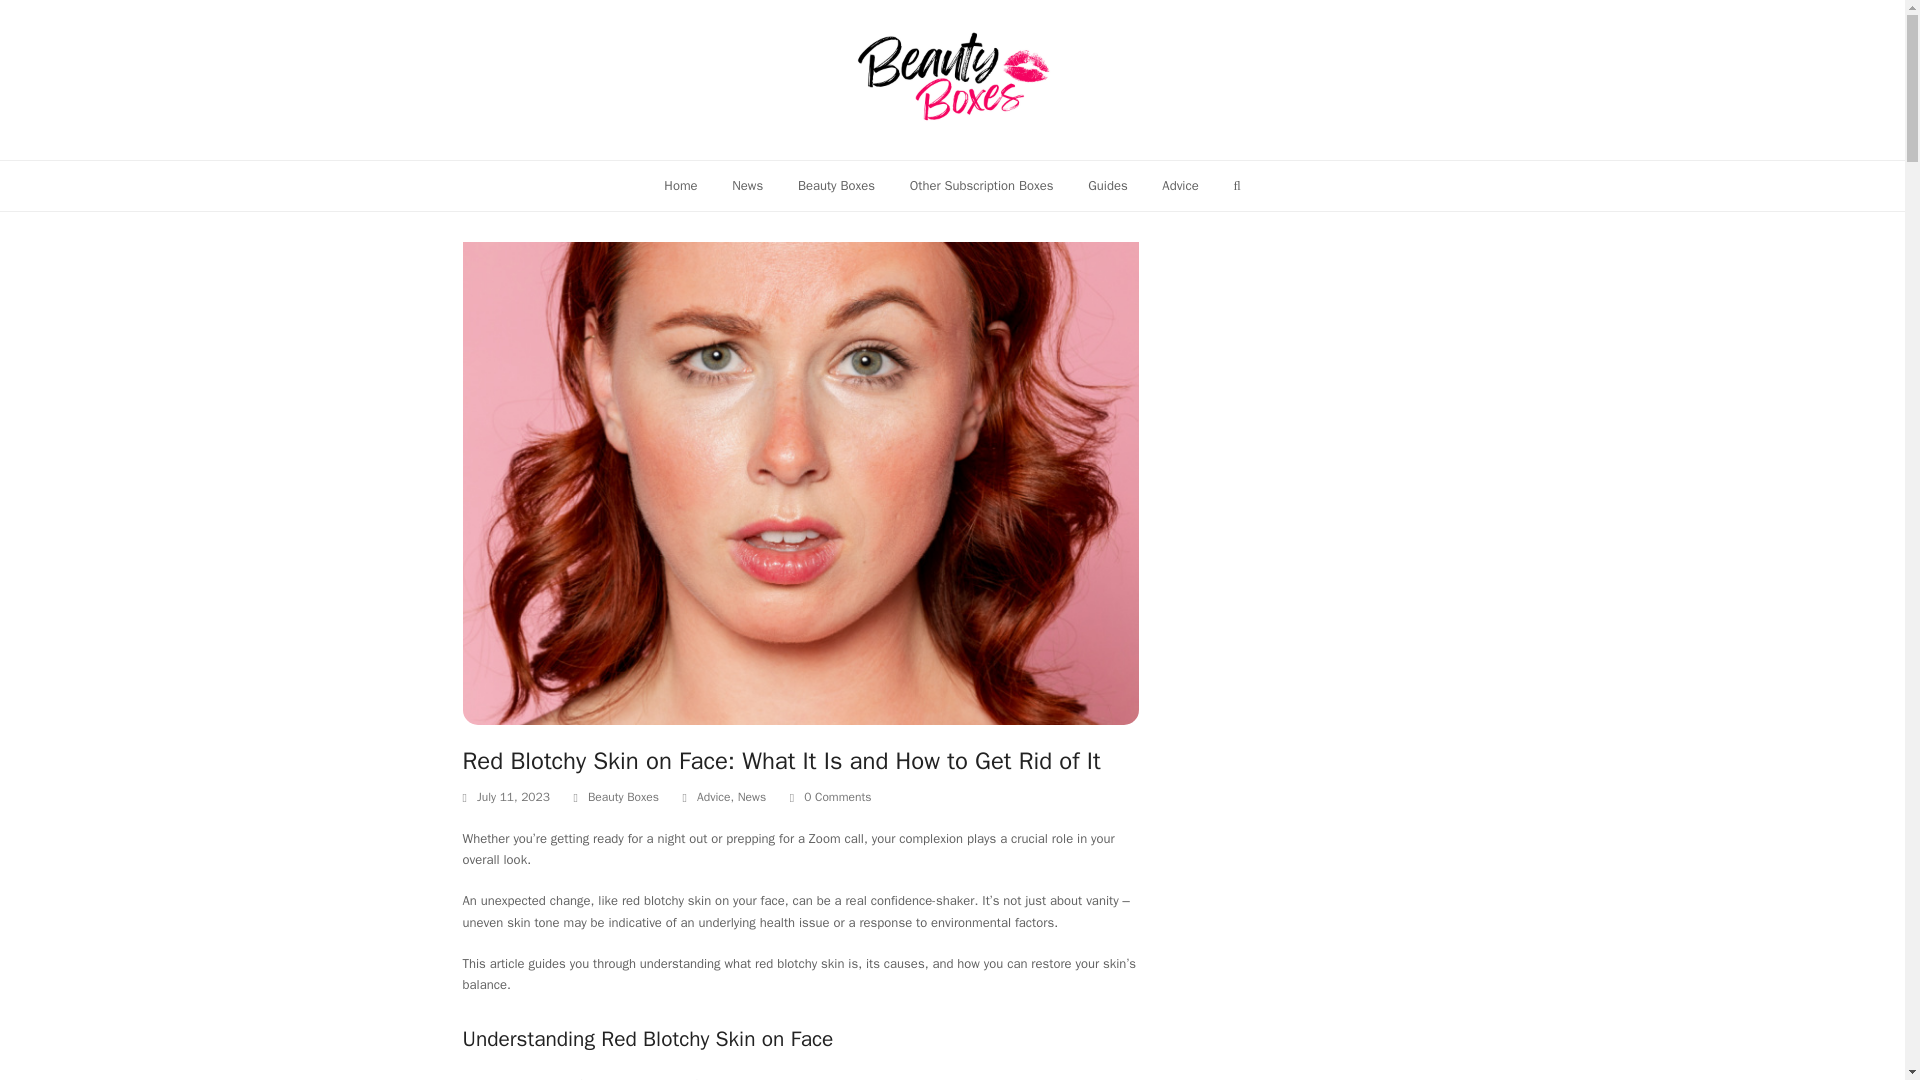 The height and width of the screenshot is (1080, 1920). Describe the element at coordinates (836, 185) in the screenshot. I see `Beauty Boxes` at that location.